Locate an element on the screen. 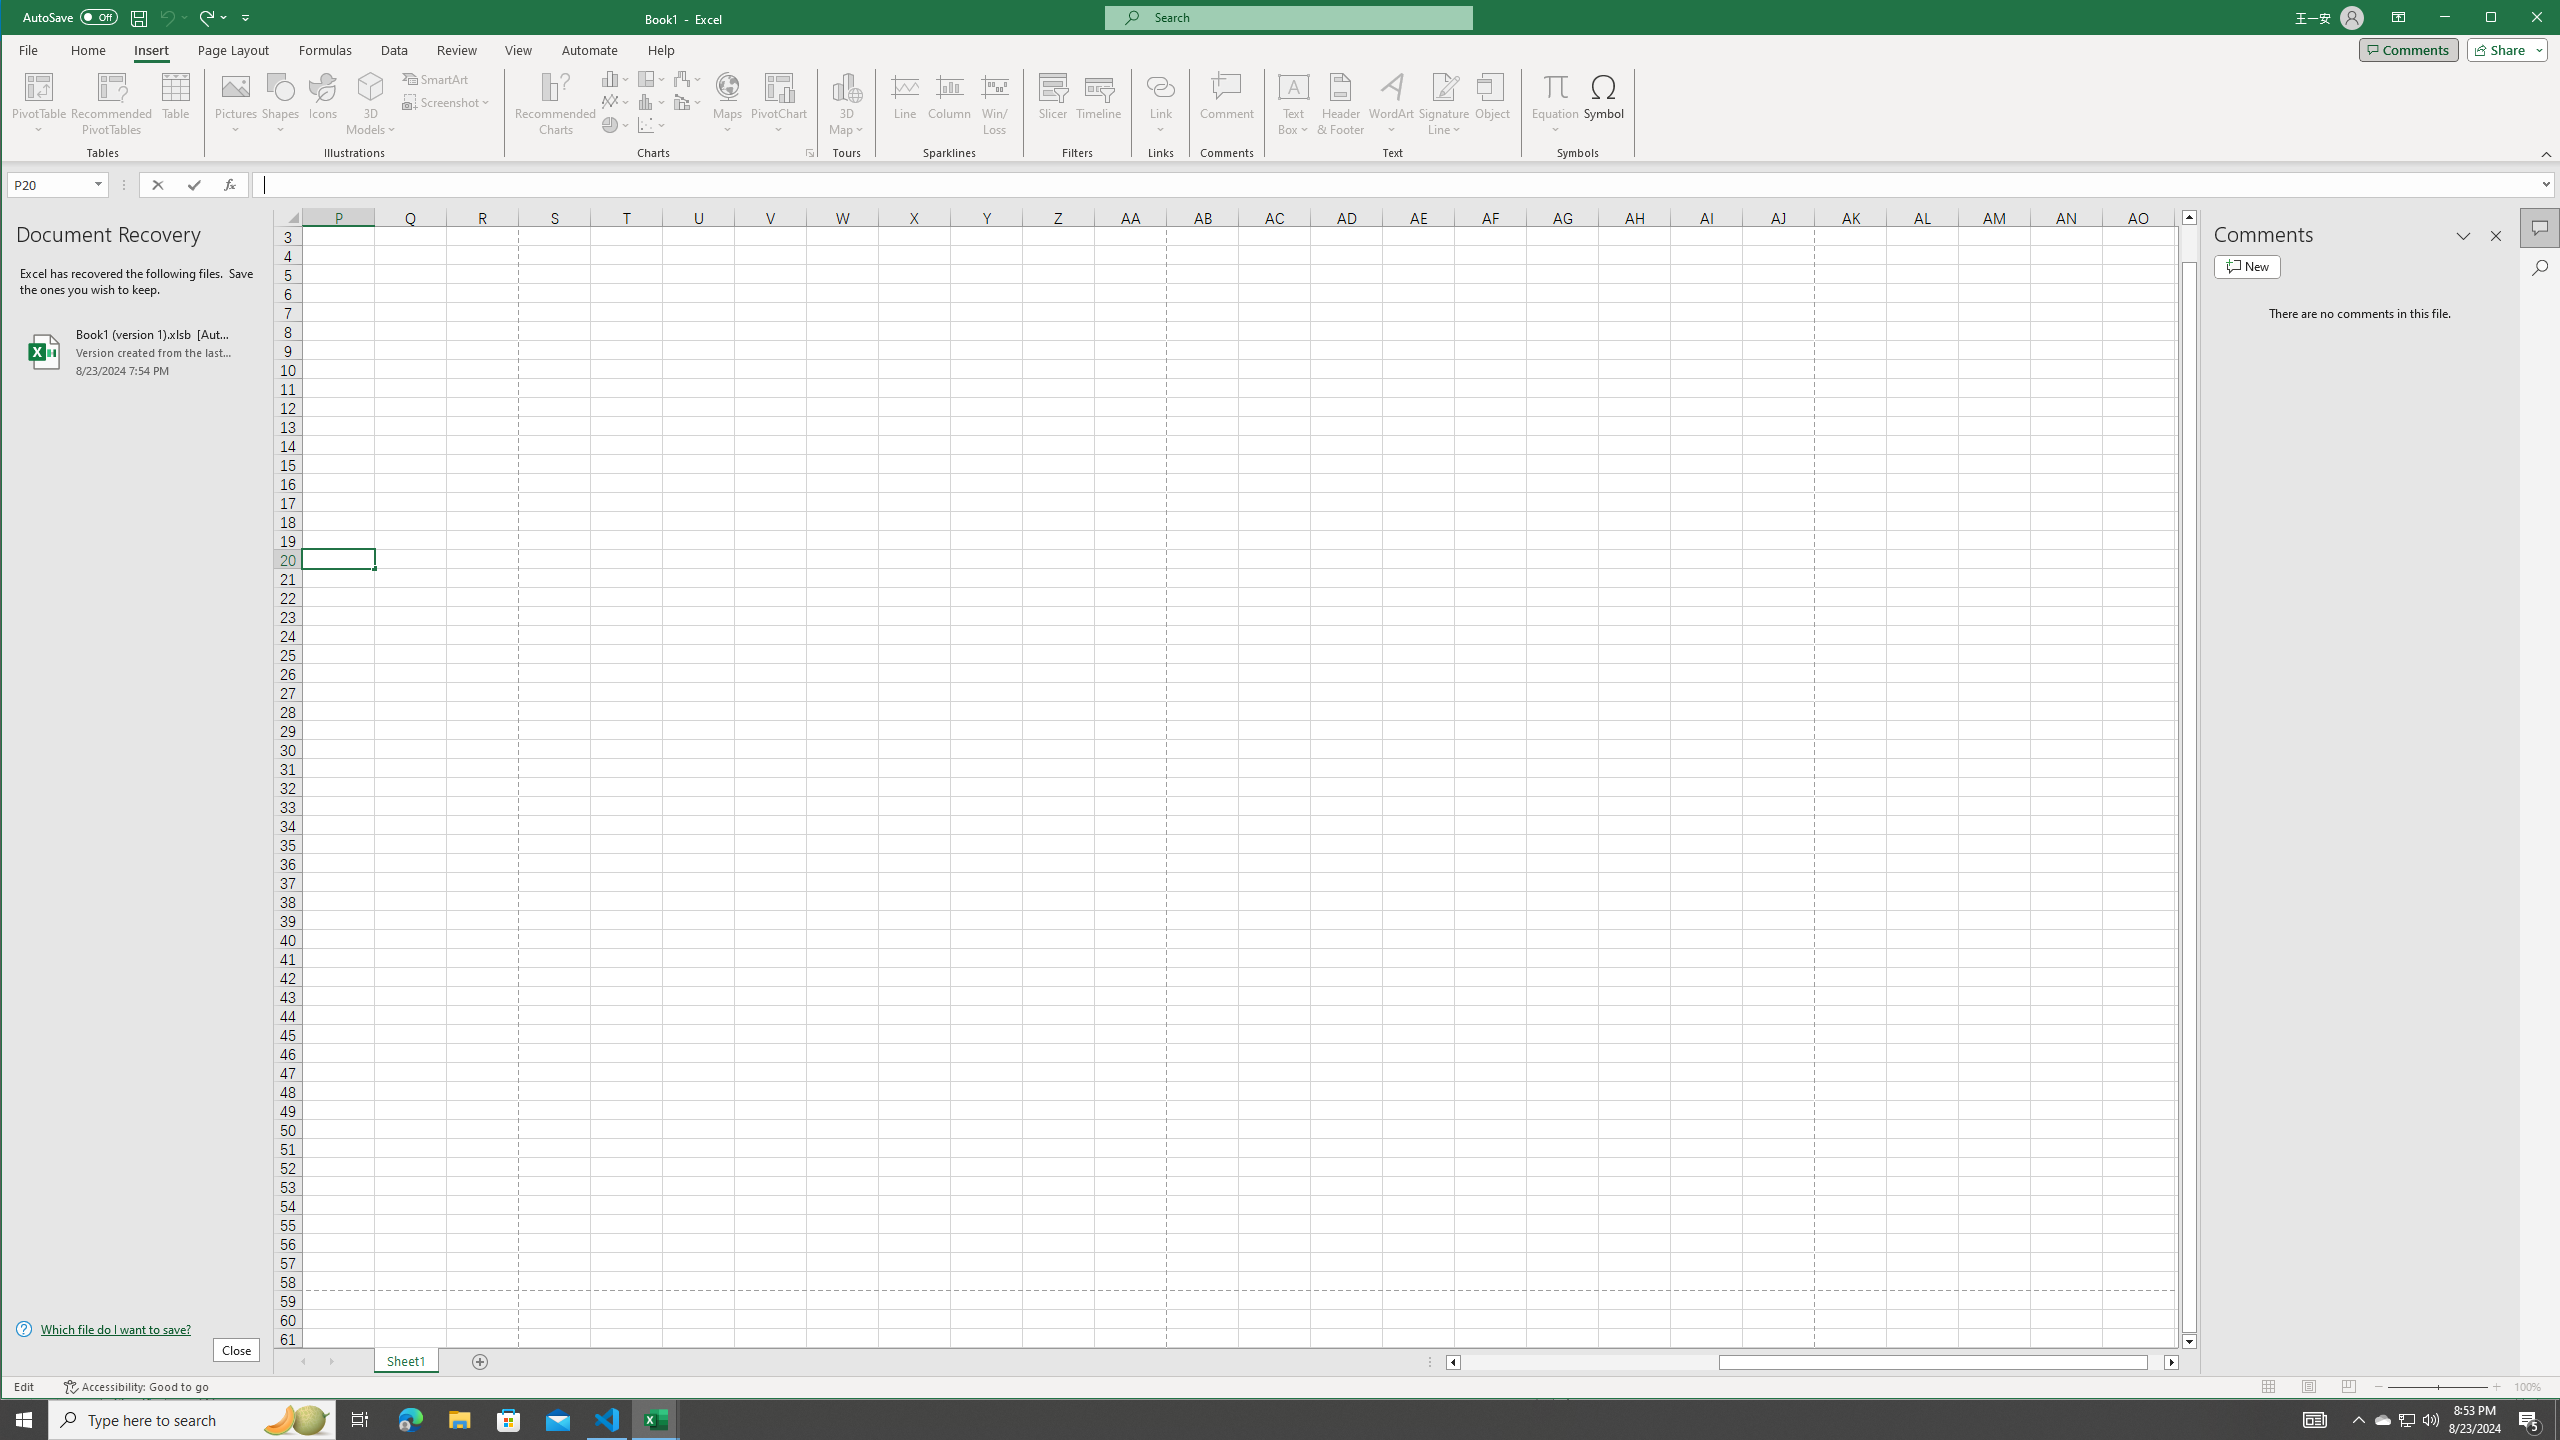 This screenshot has width=2560, height=1440. Line is located at coordinates (904, 104).